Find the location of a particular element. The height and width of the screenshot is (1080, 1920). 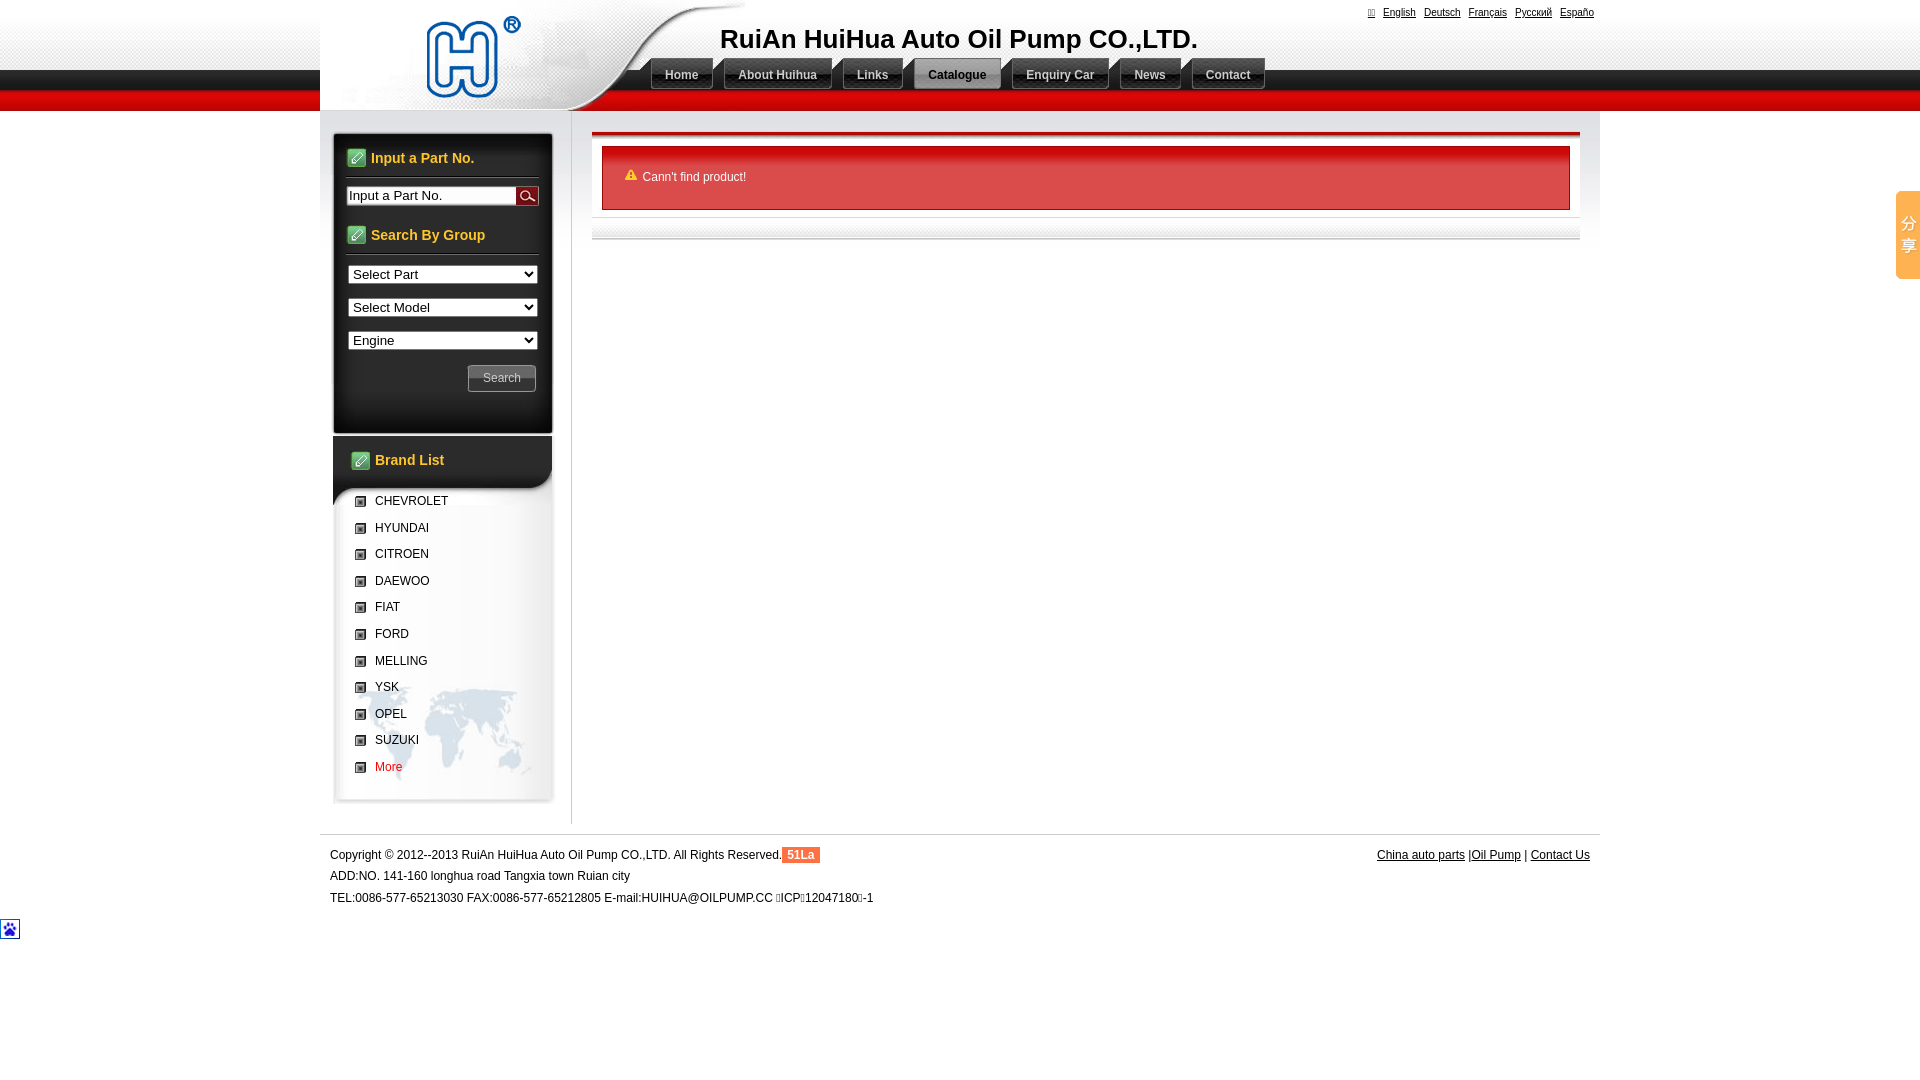

Oil Pump is located at coordinates (1496, 855).